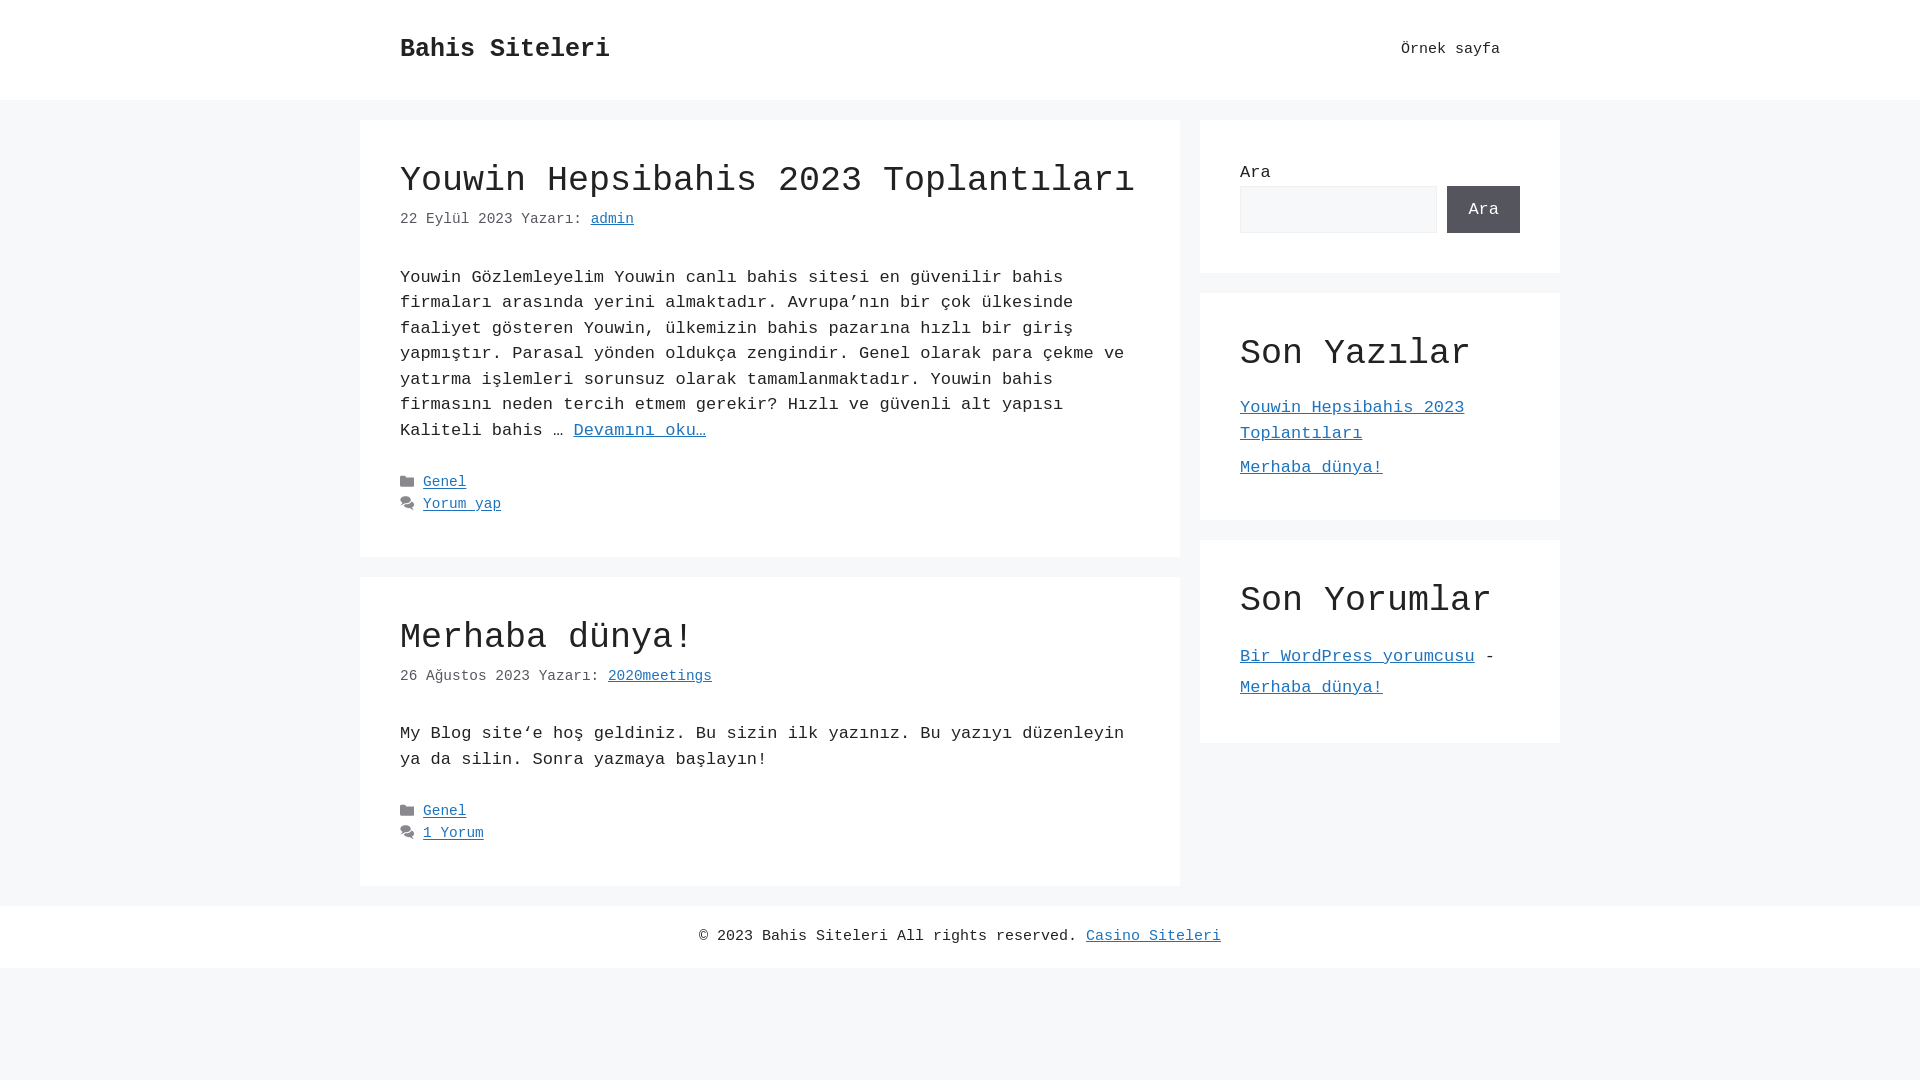 The width and height of the screenshot is (1920, 1080). Describe the element at coordinates (660, 676) in the screenshot. I see `2020meetings` at that location.